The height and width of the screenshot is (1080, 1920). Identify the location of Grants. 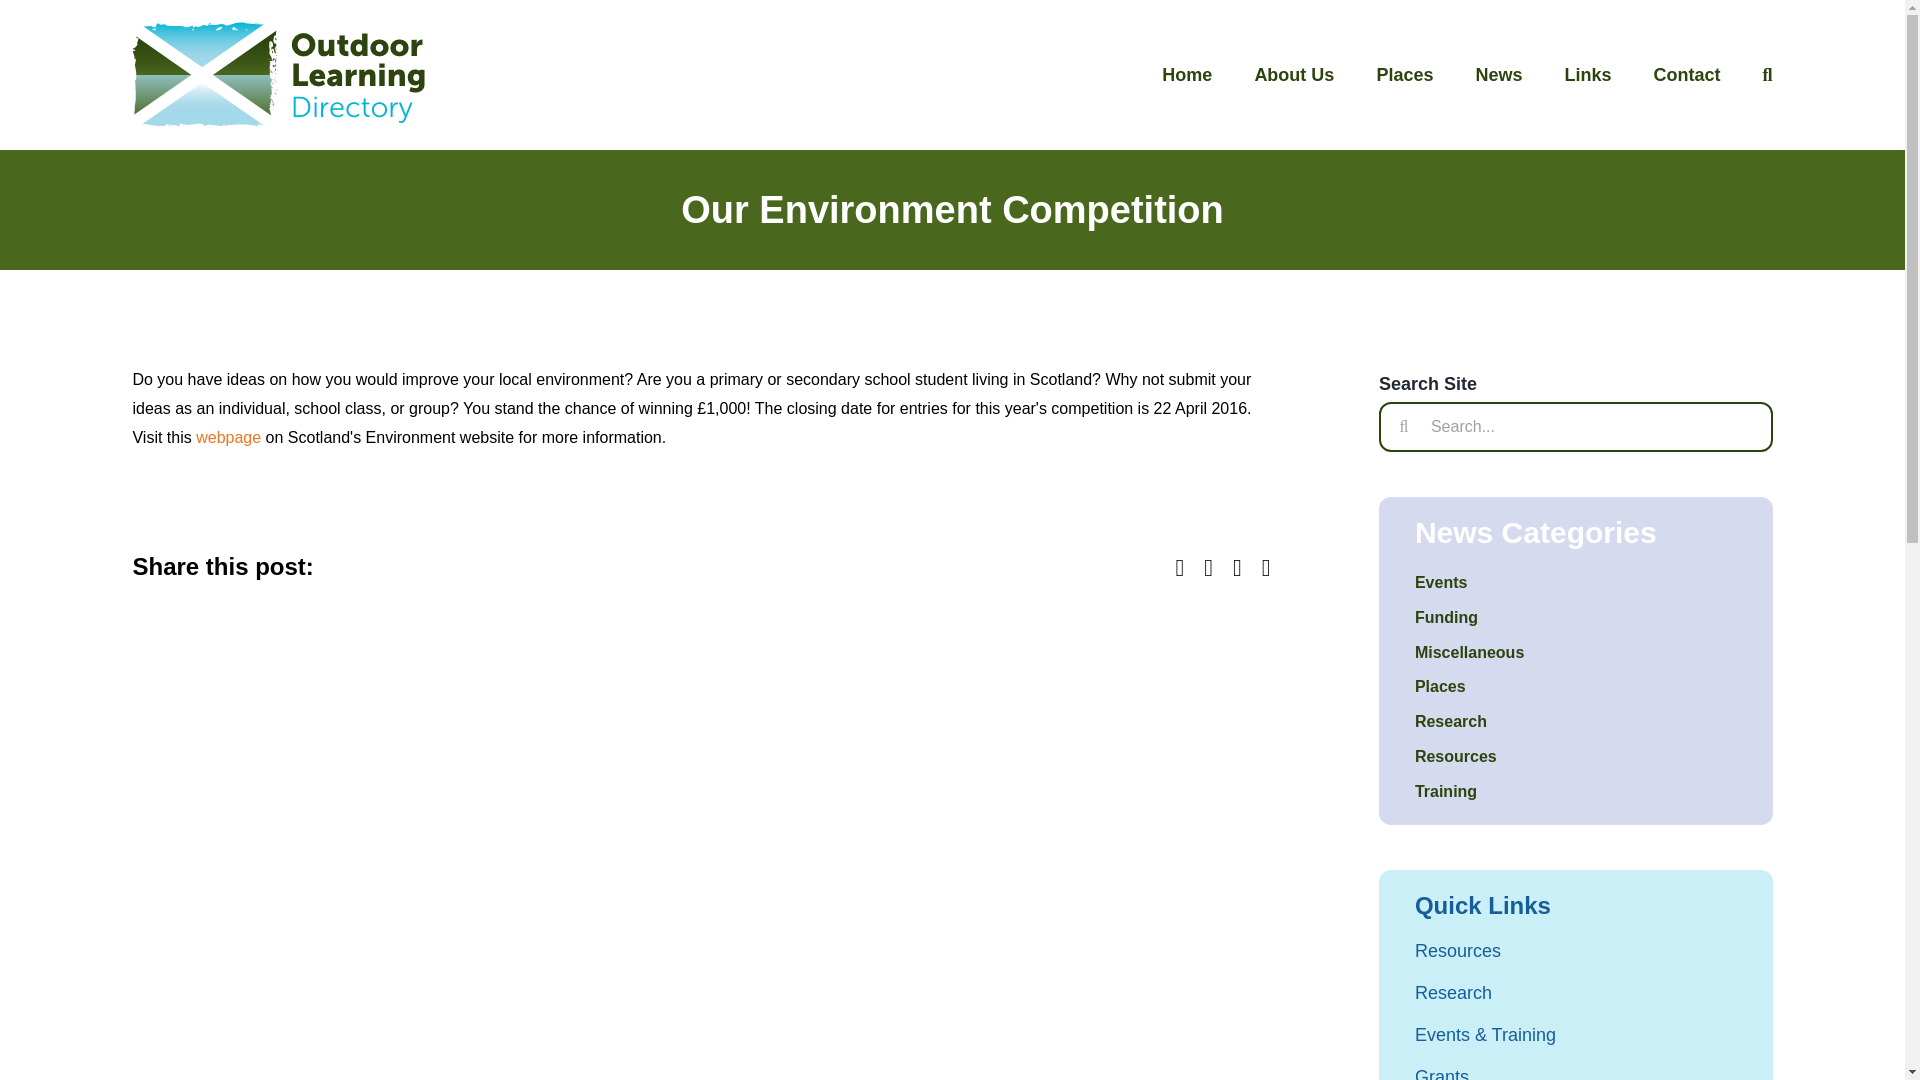
(1576, 1070).